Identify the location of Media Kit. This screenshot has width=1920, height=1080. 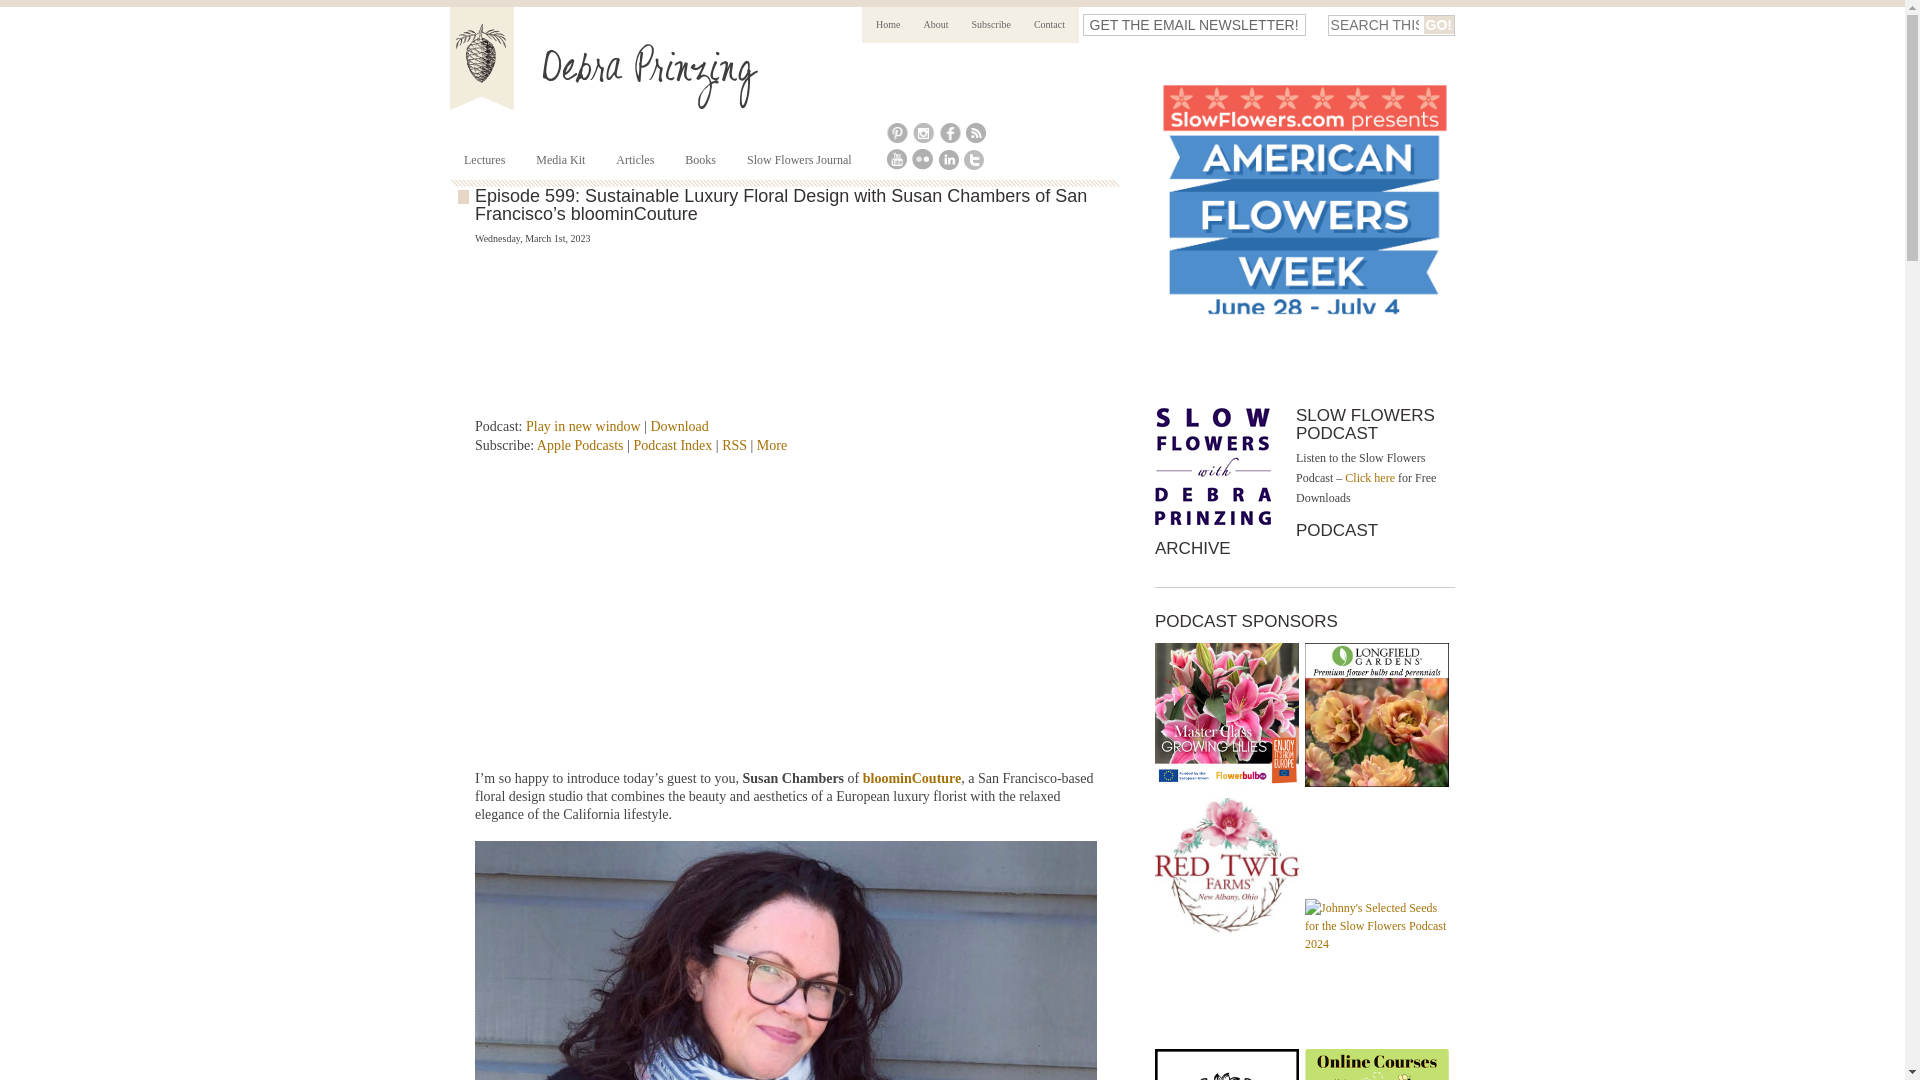
(560, 159).